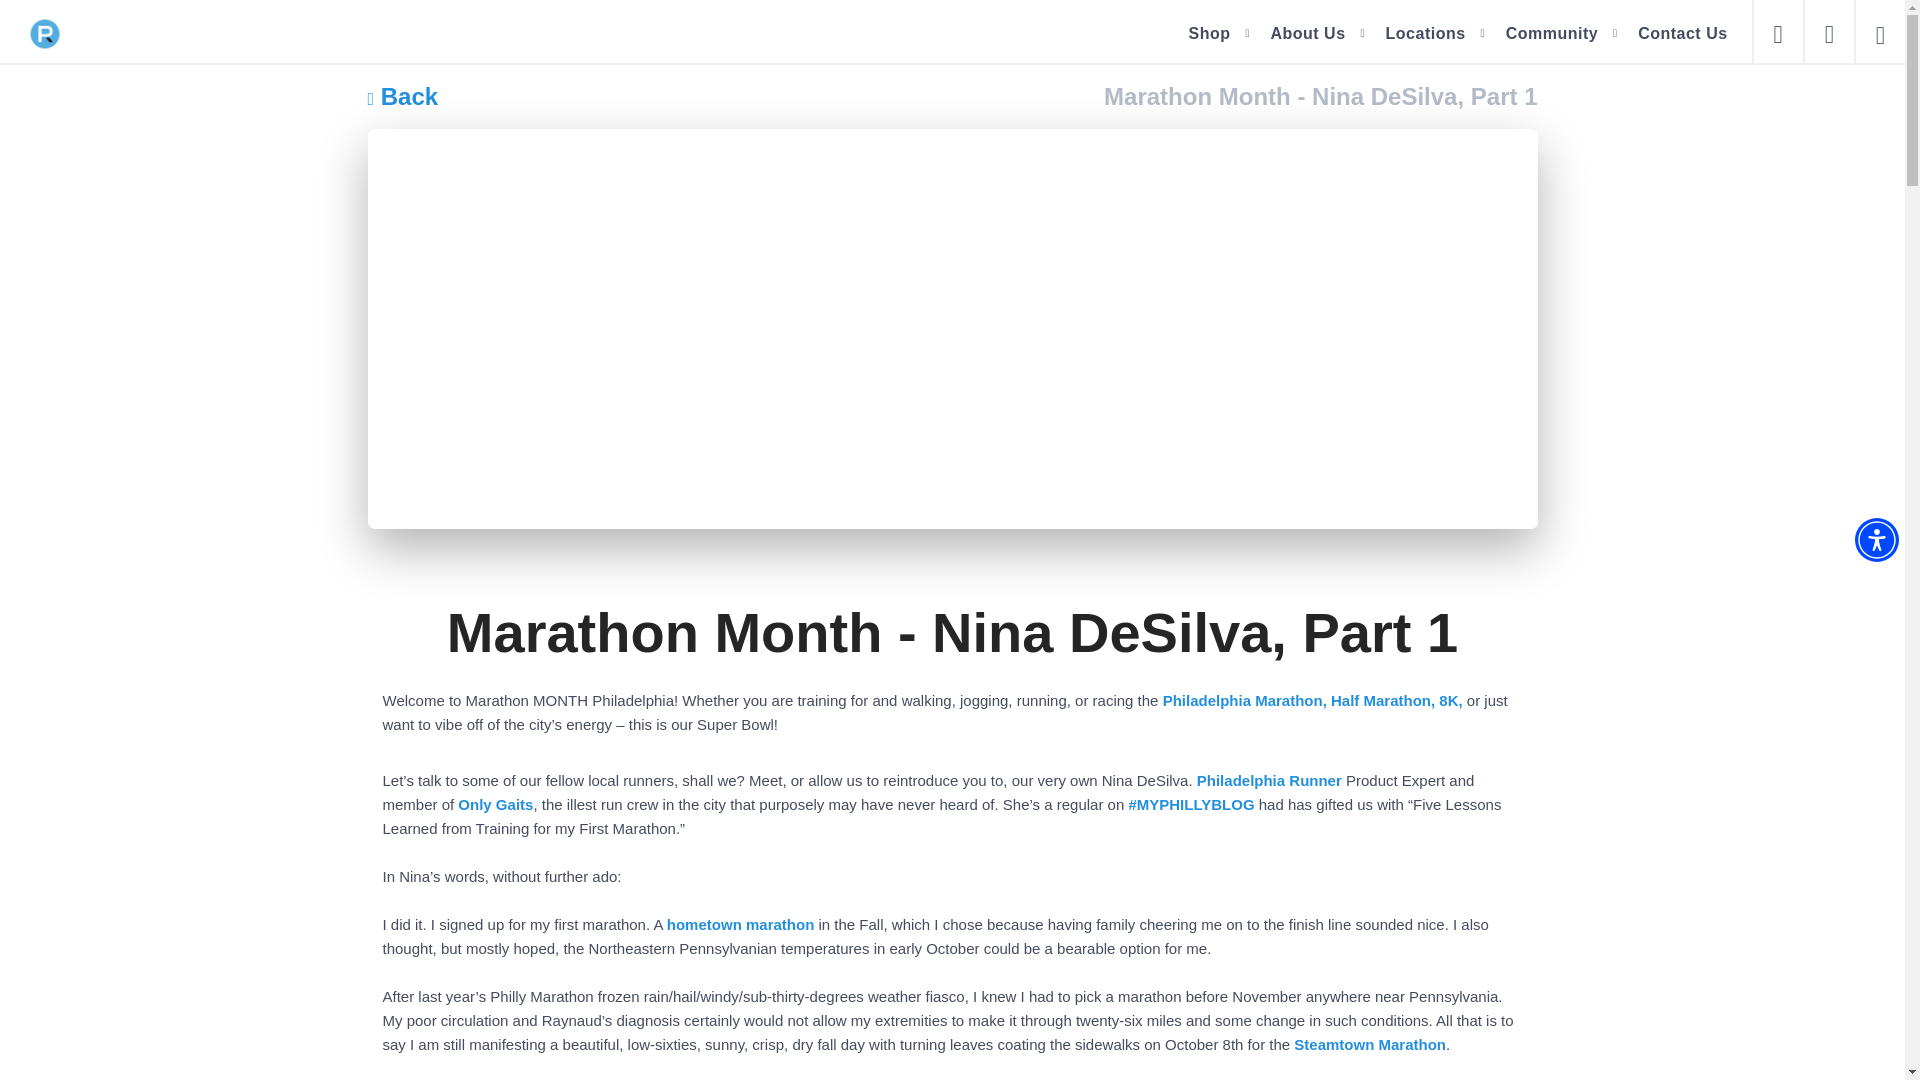 This screenshot has width=1920, height=1080. What do you see at coordinates (1269, 780) in the screenshot?
I see `Philadelphia Runner` at bounding box center [1269, 780].